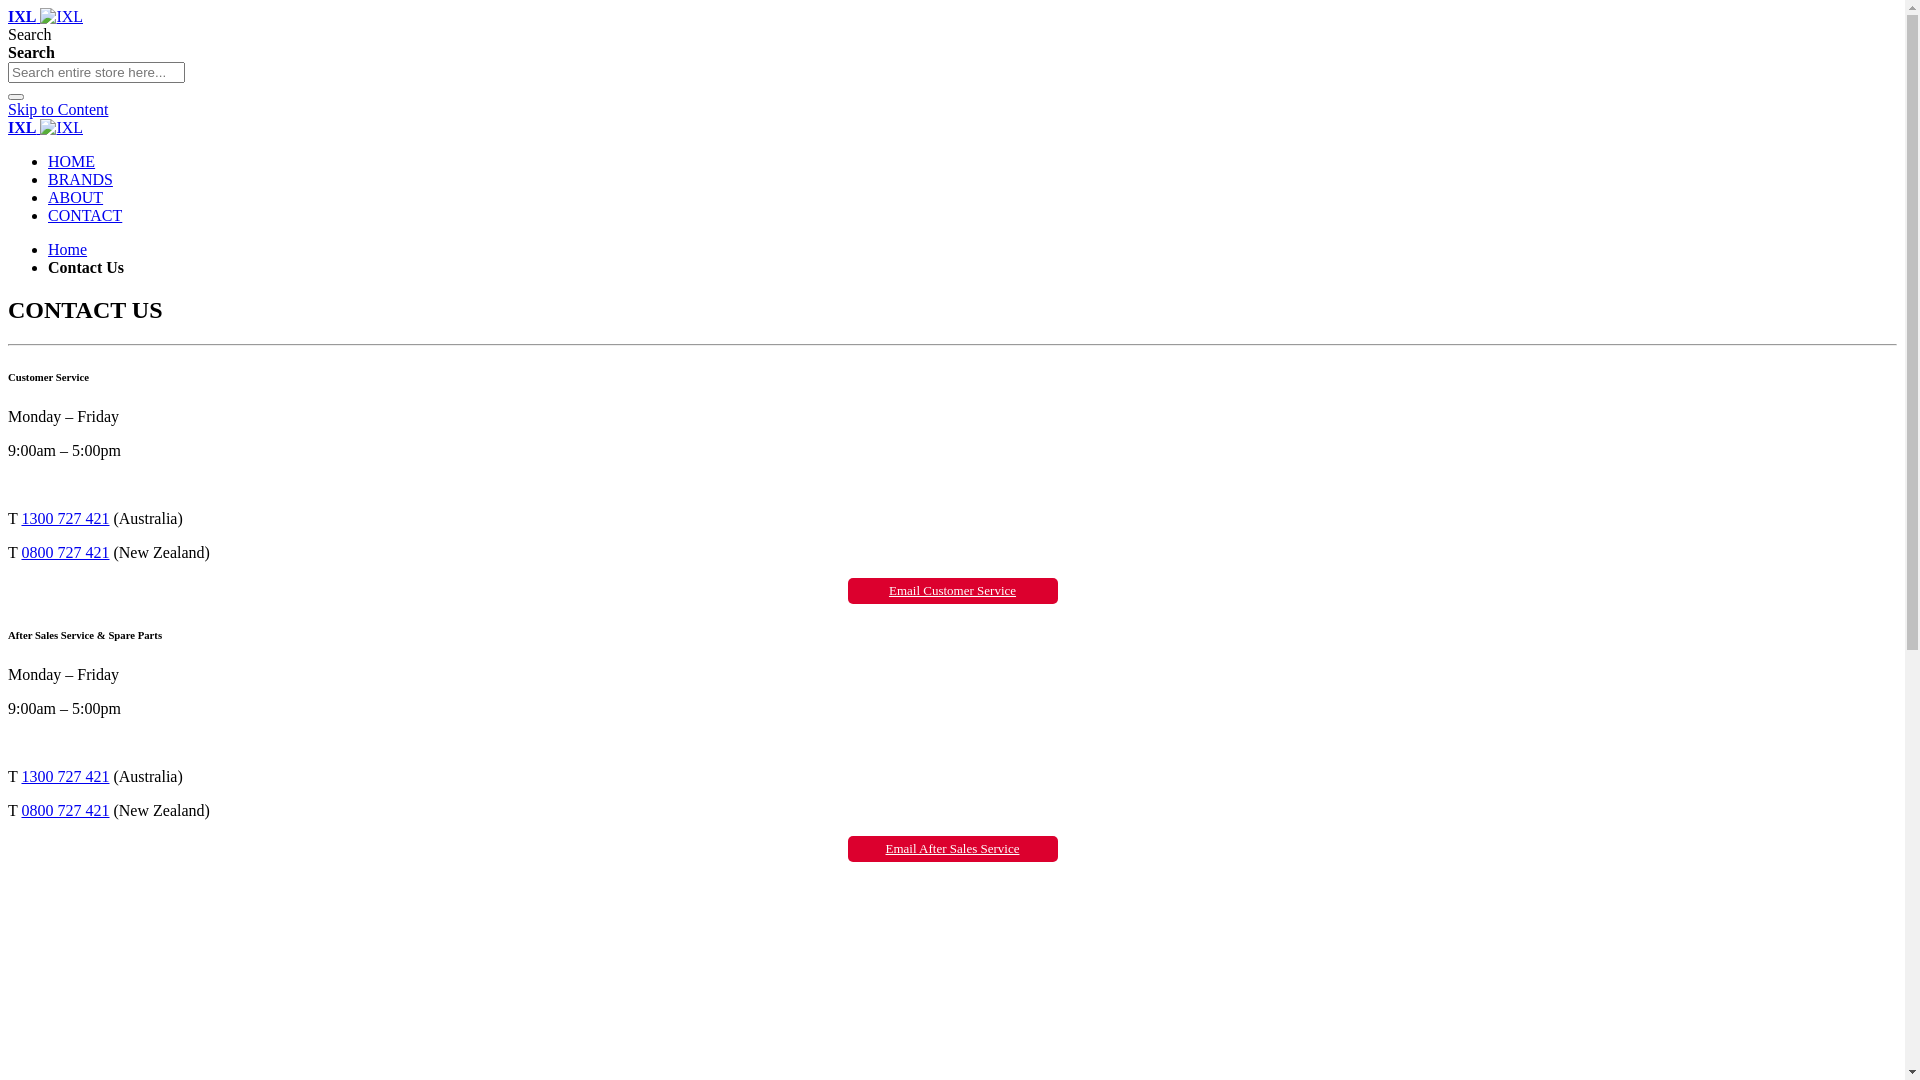  I want to click on Email Customer Service, so click(952, 590).